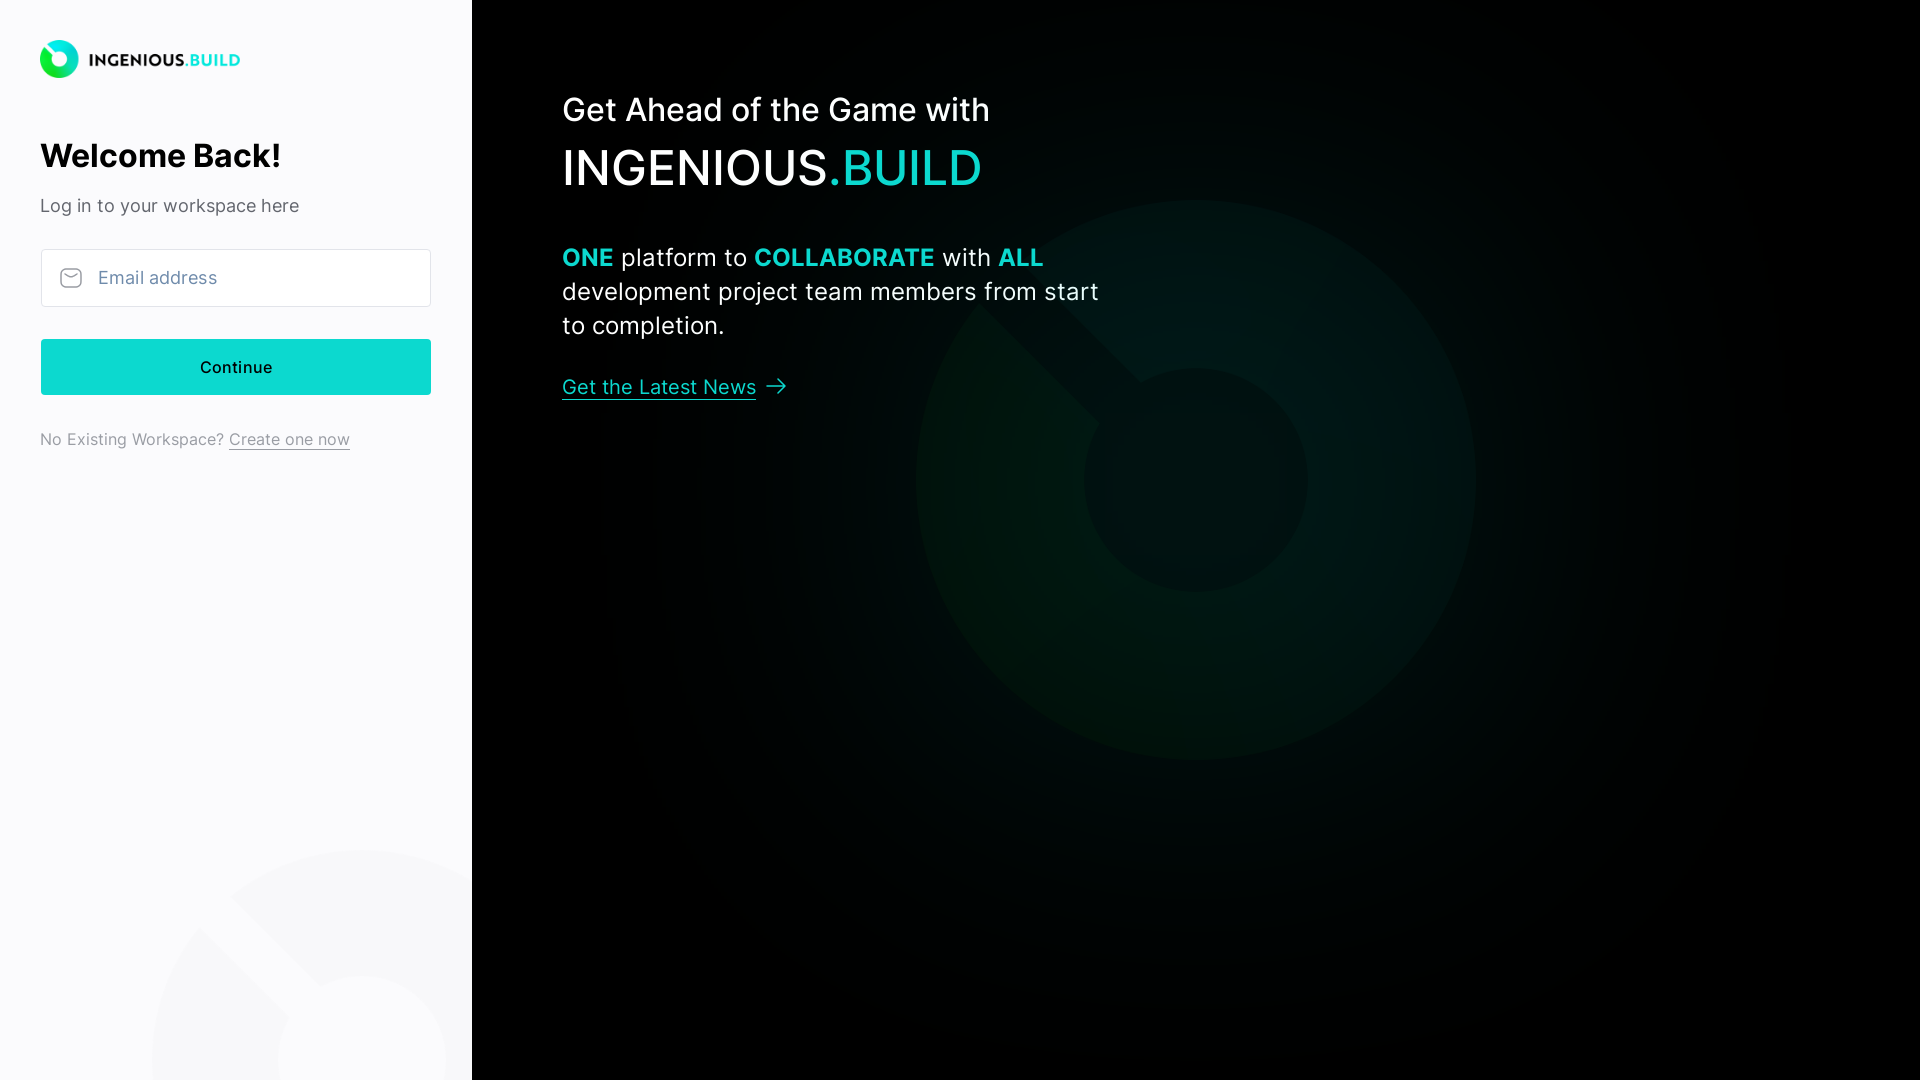  What do you see at coordinates (674, 387) in the screenshot?
I see `Get the Latest News` at bounding box center [674, 387].